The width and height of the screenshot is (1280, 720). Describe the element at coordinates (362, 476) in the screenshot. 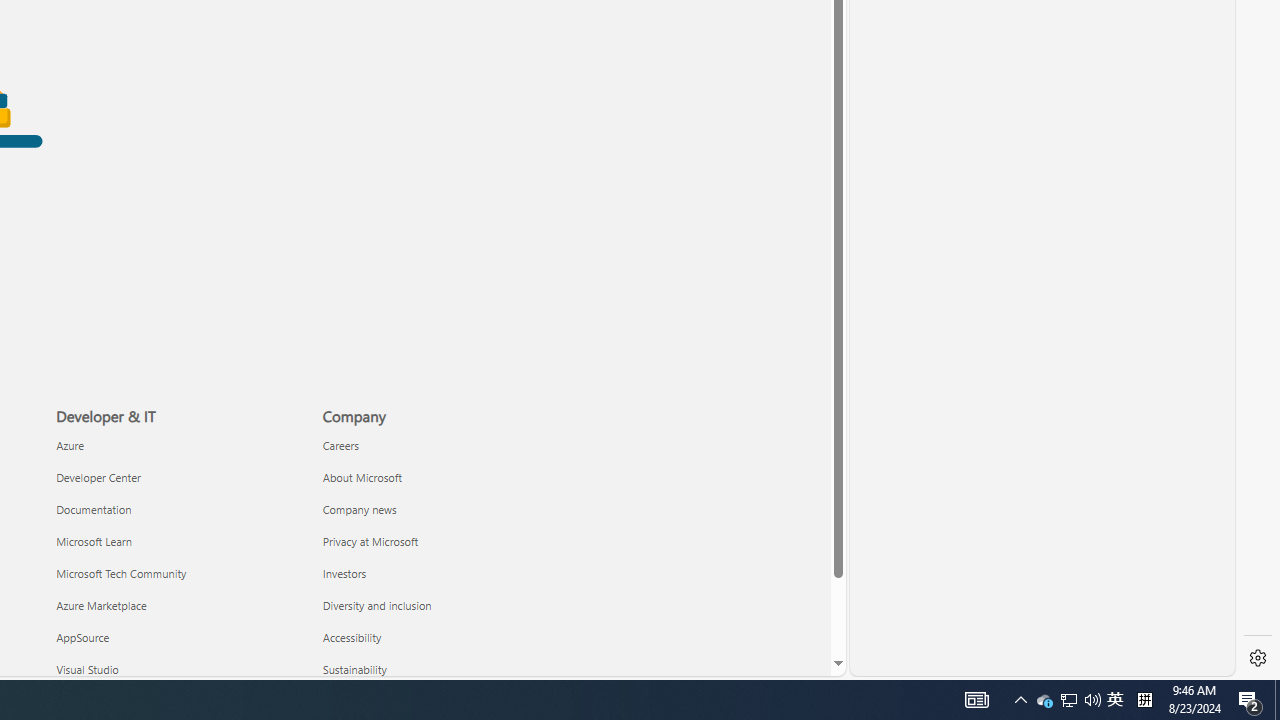

I see `About Microsoft Company` at that location.